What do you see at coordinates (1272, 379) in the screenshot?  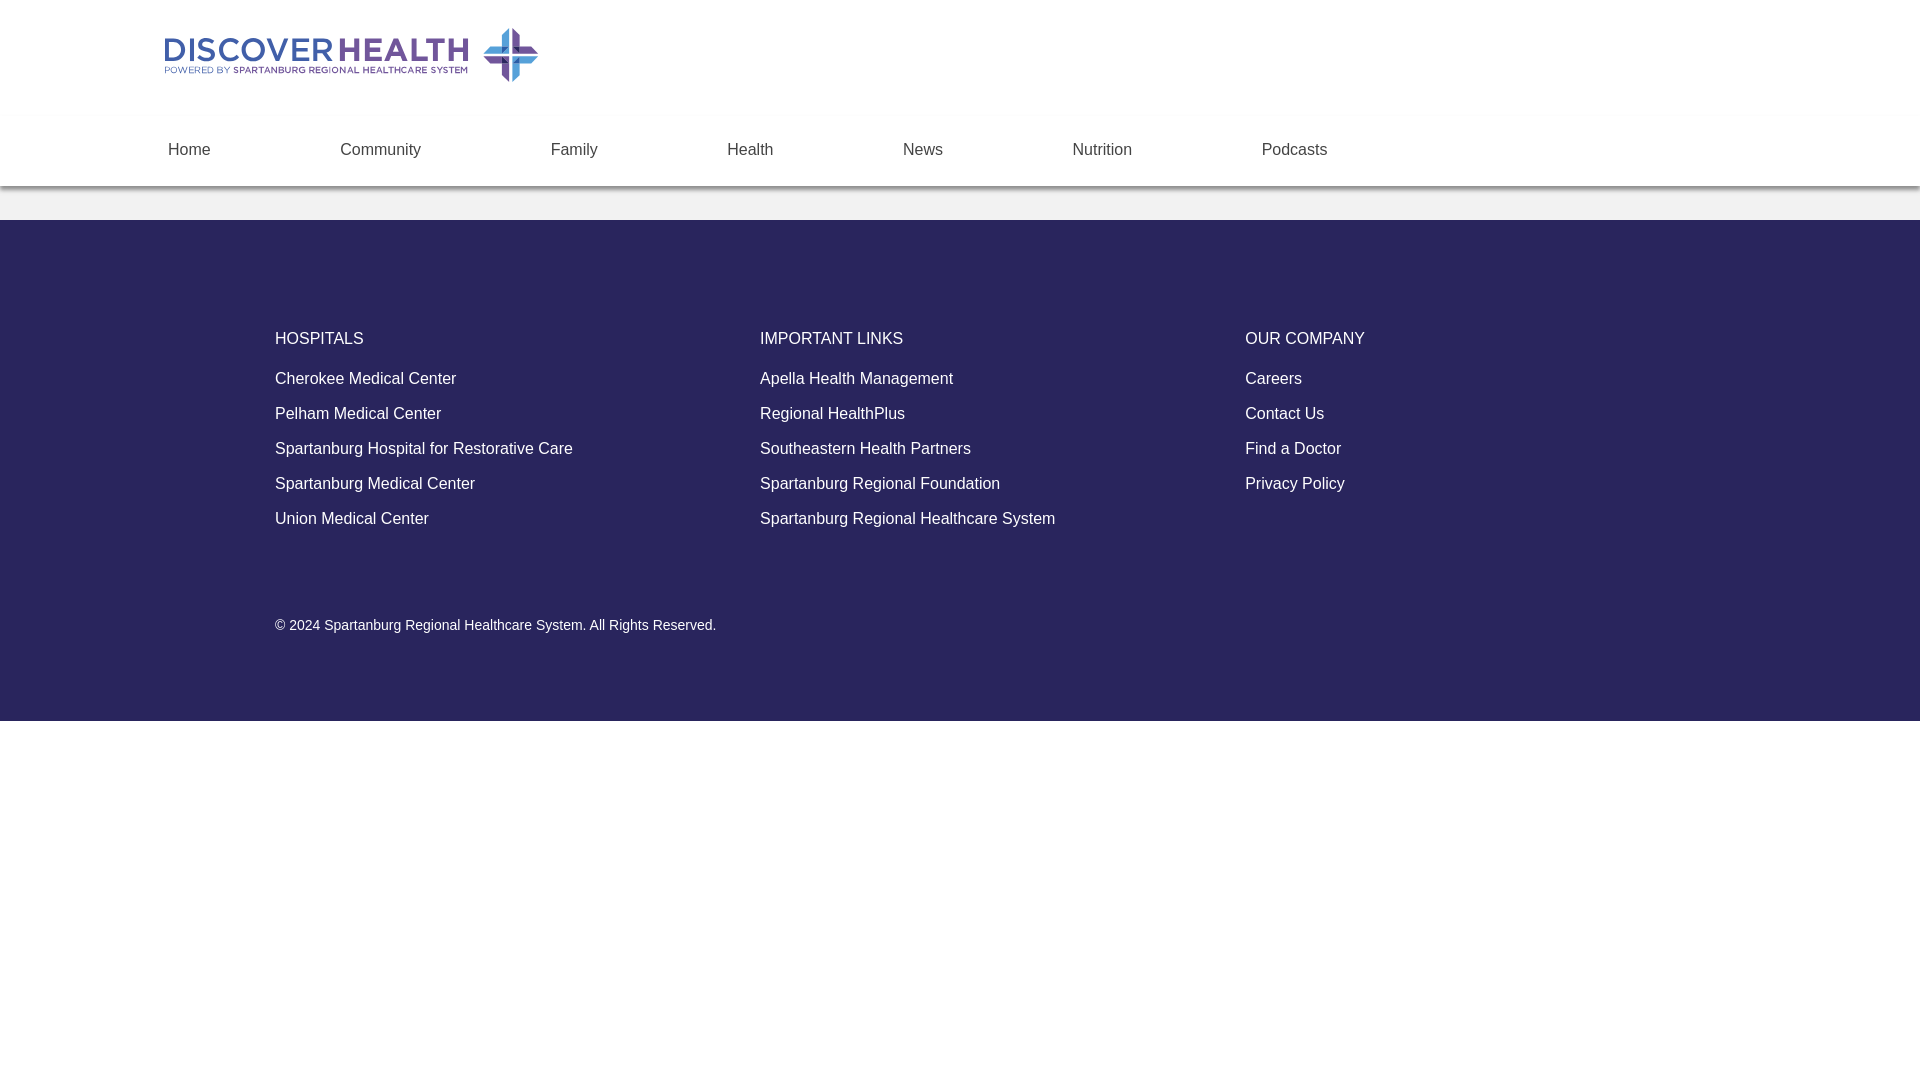 I see `Careers` at bounding box center [1272, 379].